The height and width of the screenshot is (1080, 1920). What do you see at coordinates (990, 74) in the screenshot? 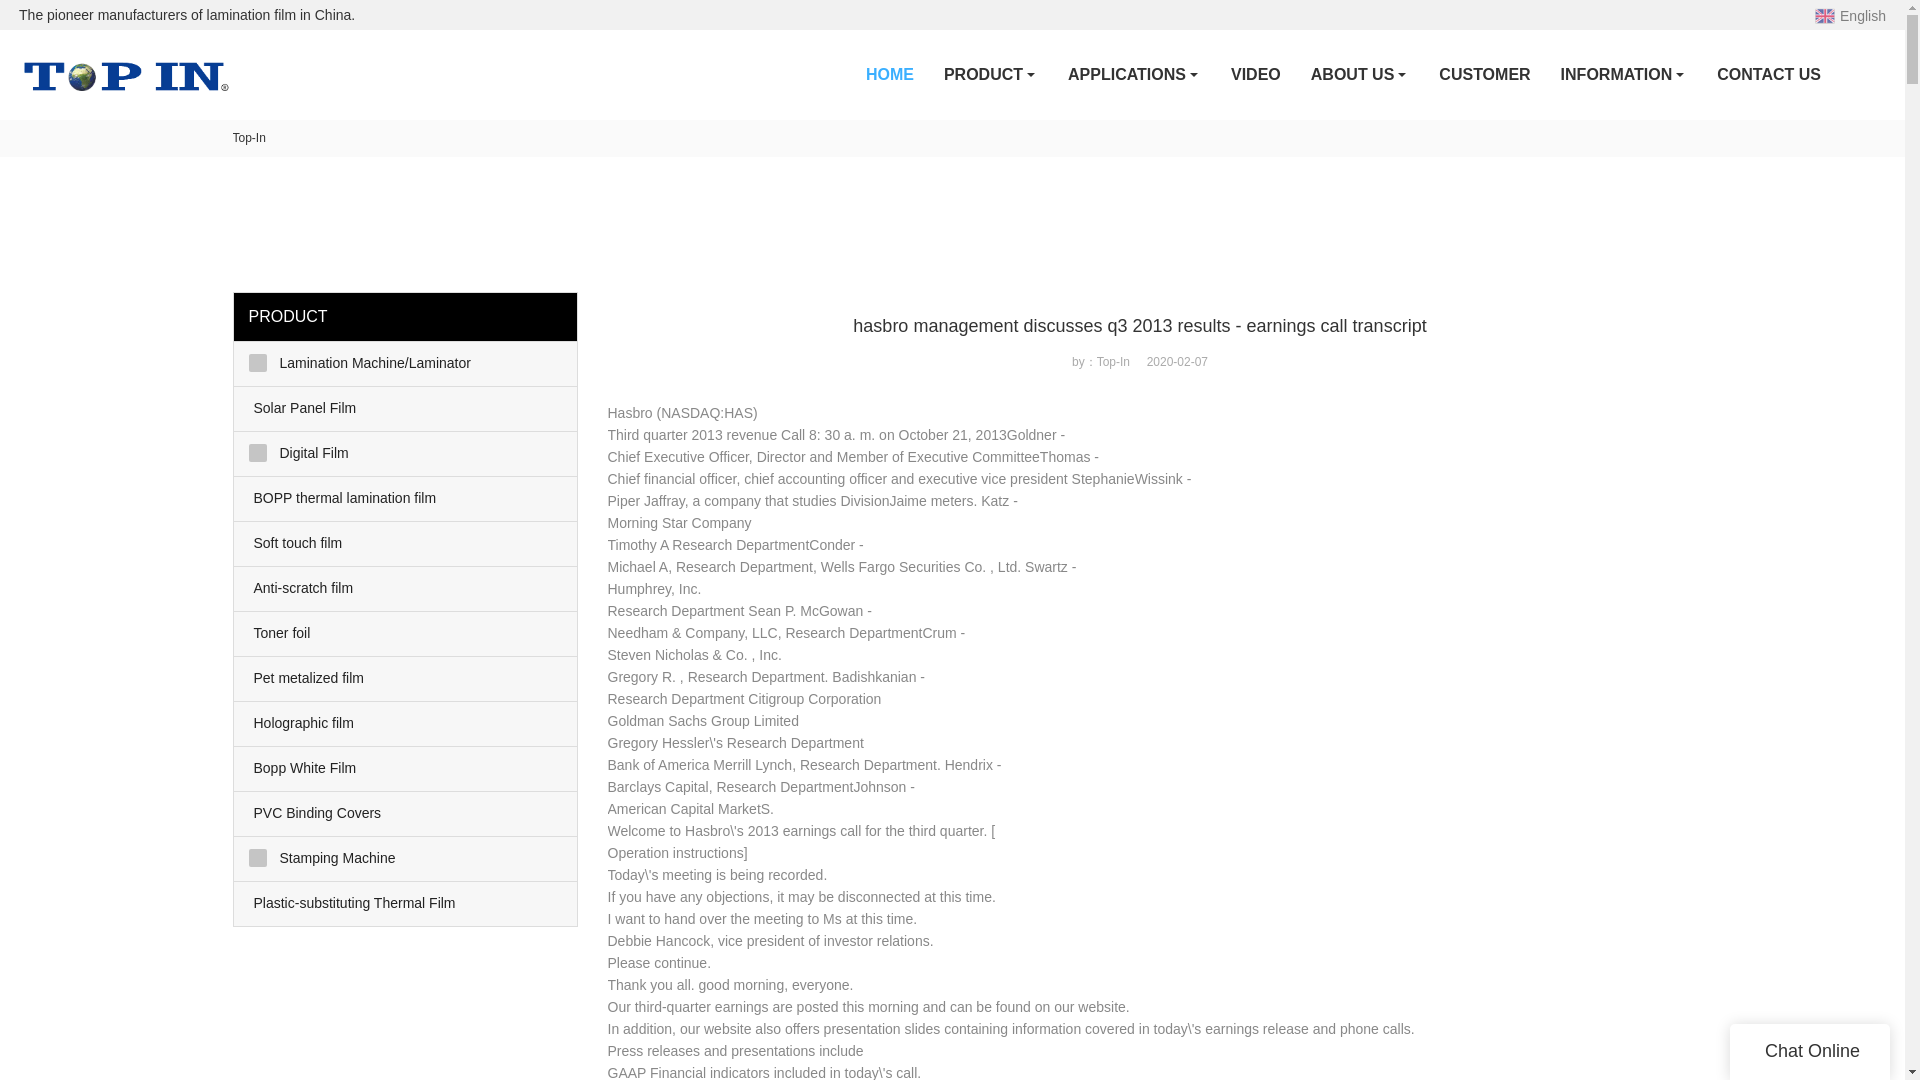
I see `PRODUCT` at bounding box center [990, 74].